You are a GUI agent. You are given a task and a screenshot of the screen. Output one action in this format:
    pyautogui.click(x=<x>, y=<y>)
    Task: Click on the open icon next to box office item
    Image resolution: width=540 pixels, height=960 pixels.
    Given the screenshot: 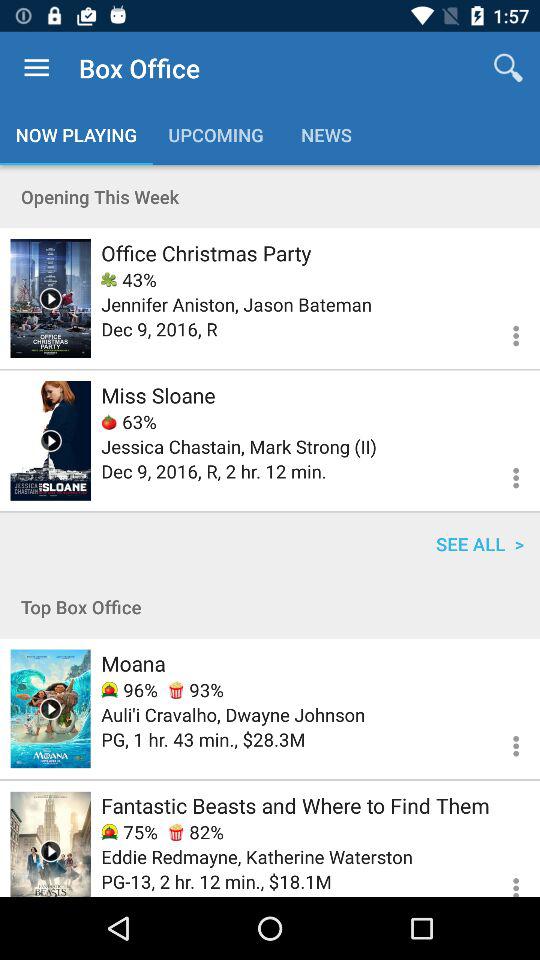 What is the action you would take?
    pyautogui.click(x=36, y=68)
    